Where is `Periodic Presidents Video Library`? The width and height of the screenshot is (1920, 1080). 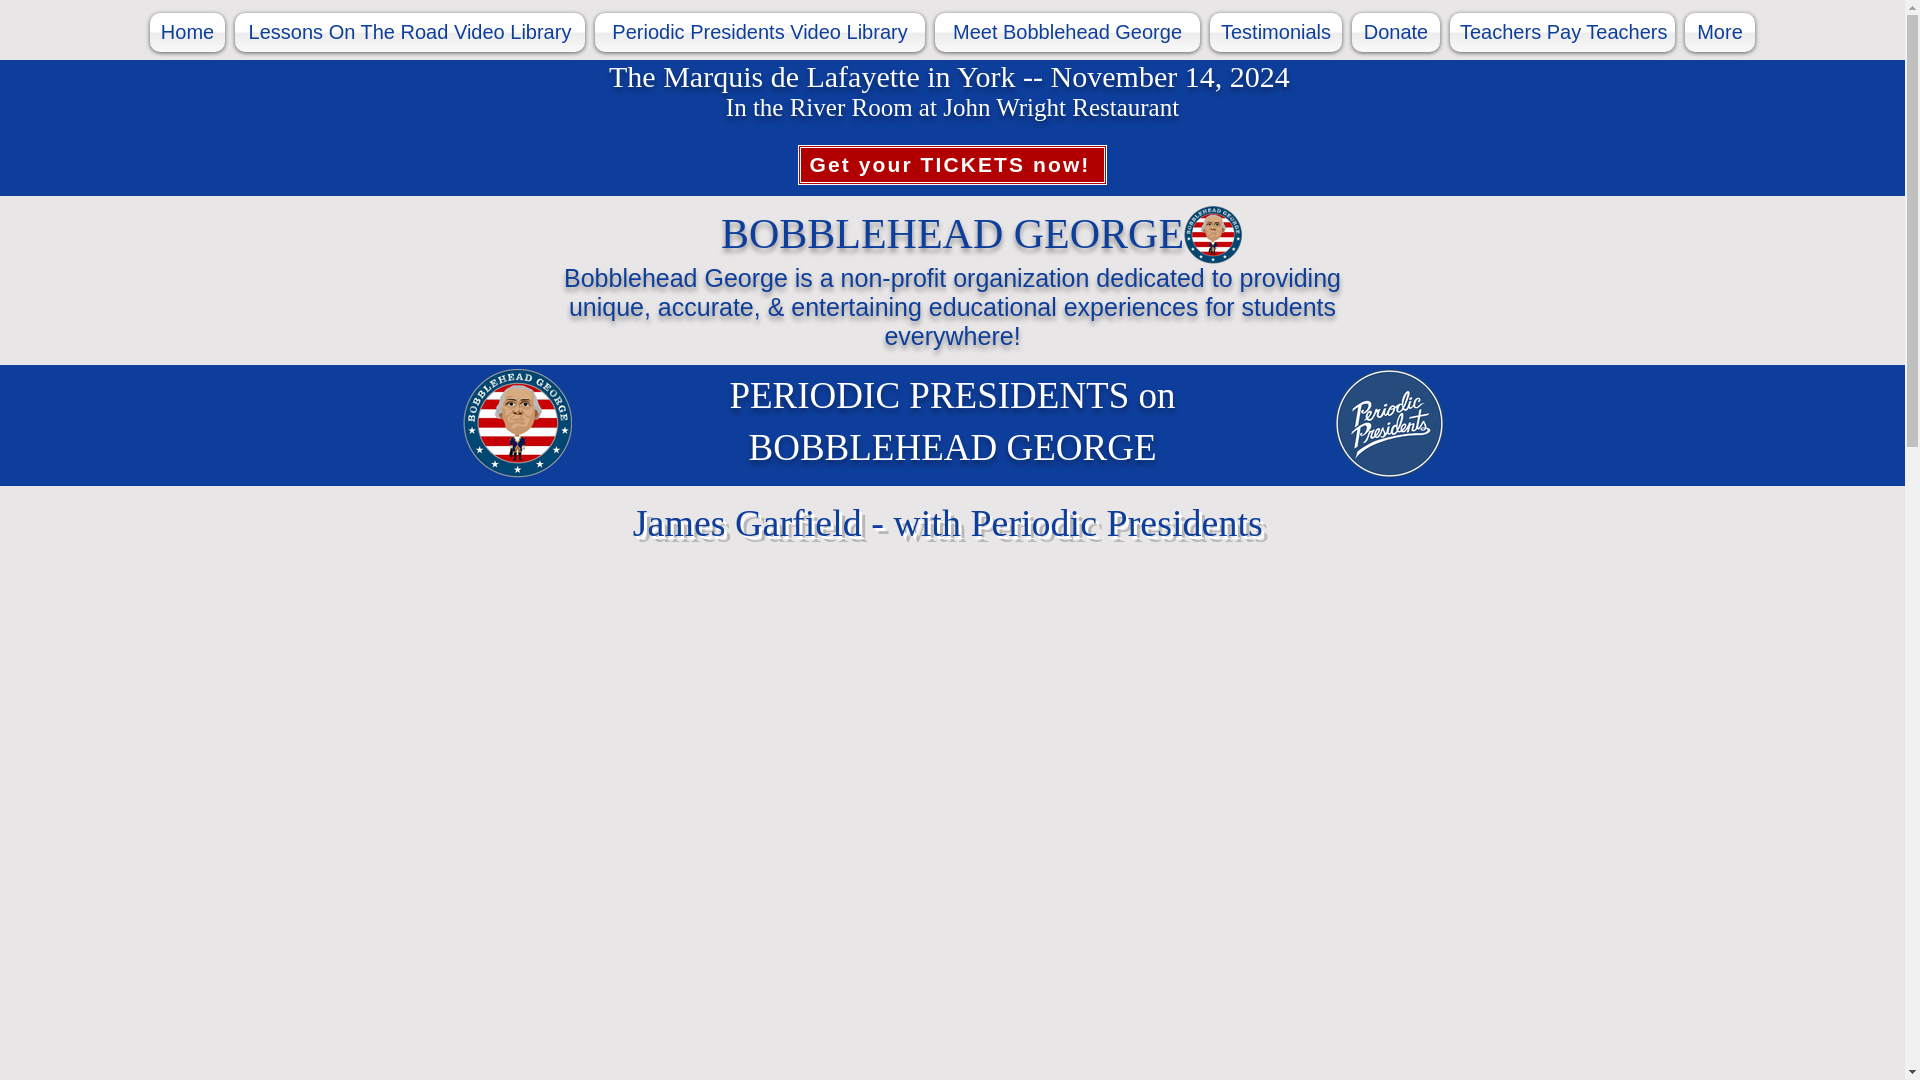
Periodic Presidents Video Library is located at coordinates (759, 32).